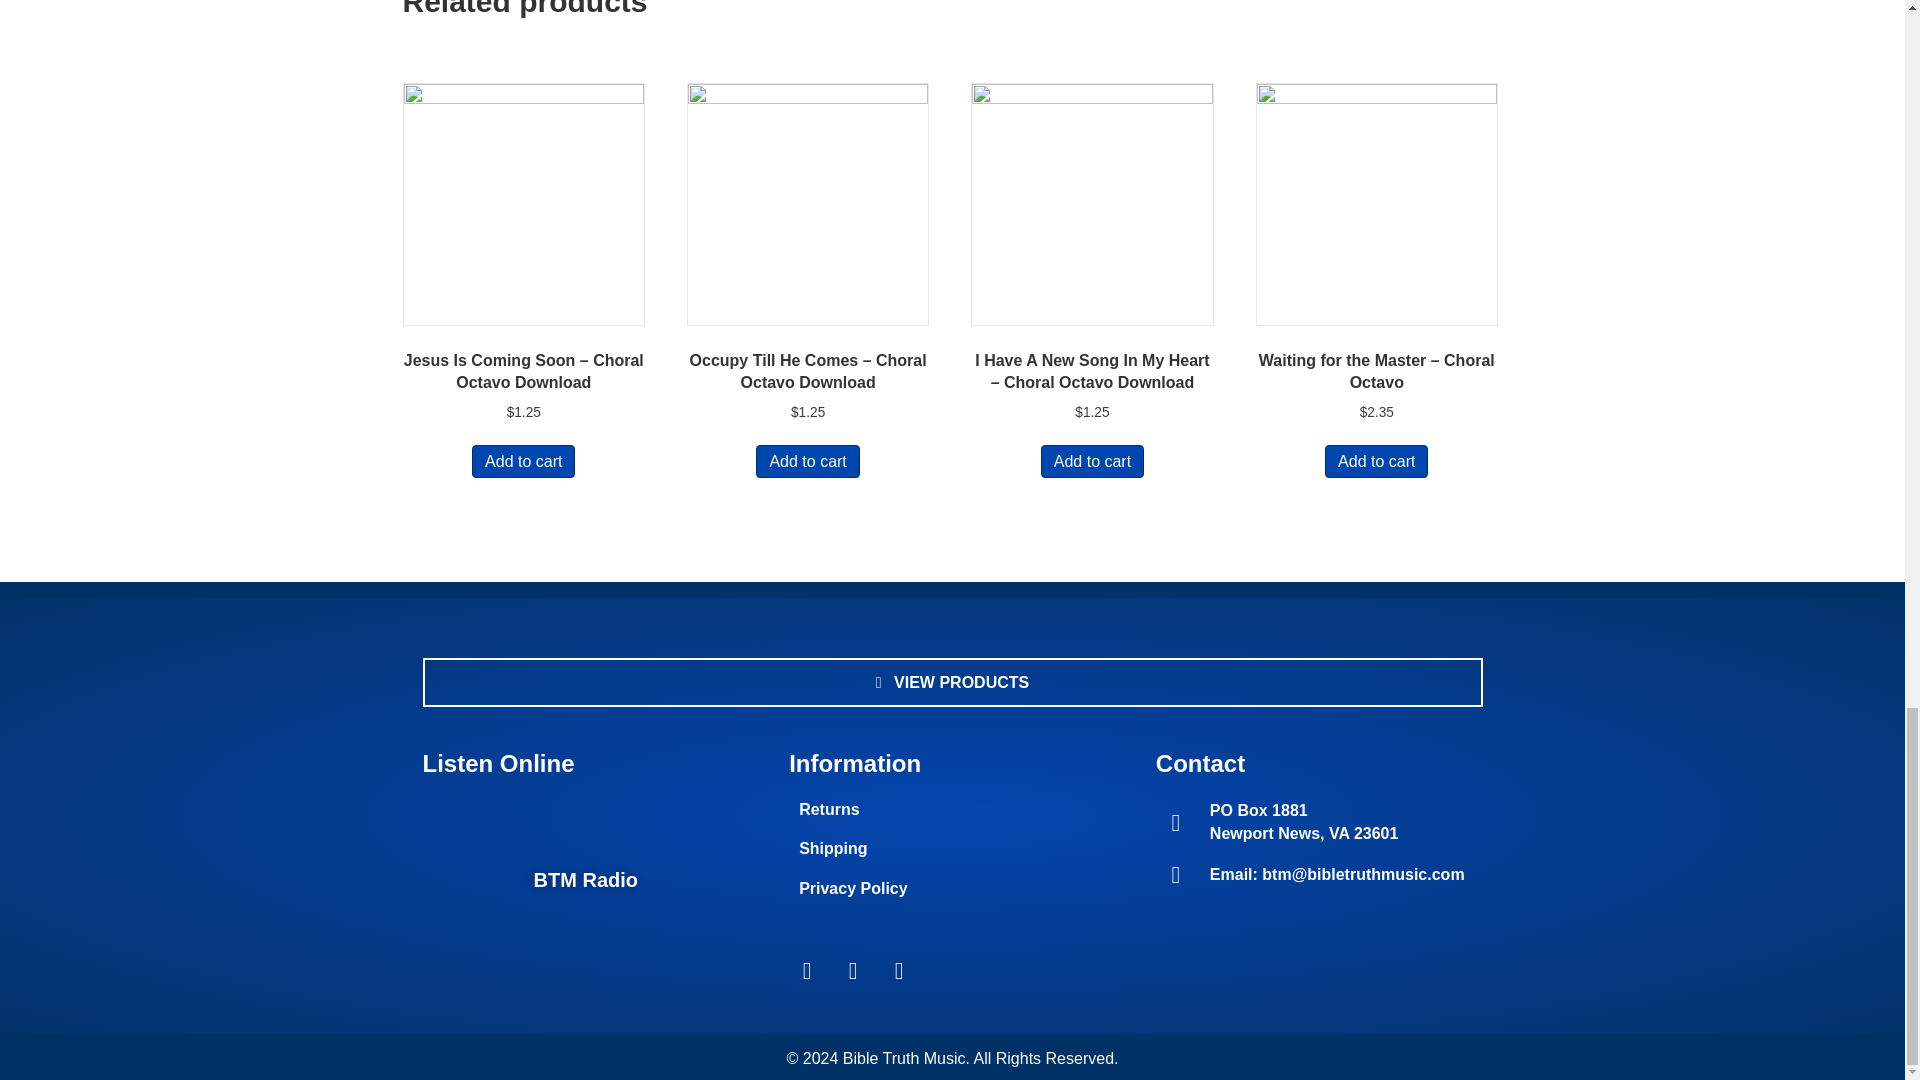 Image resolution: width=1920 pixels, height=1080 pixels. What do you see at coordinates (952, 888) in the screenshot?
I see `Privacy Policy` at bounding box center [952, 888].